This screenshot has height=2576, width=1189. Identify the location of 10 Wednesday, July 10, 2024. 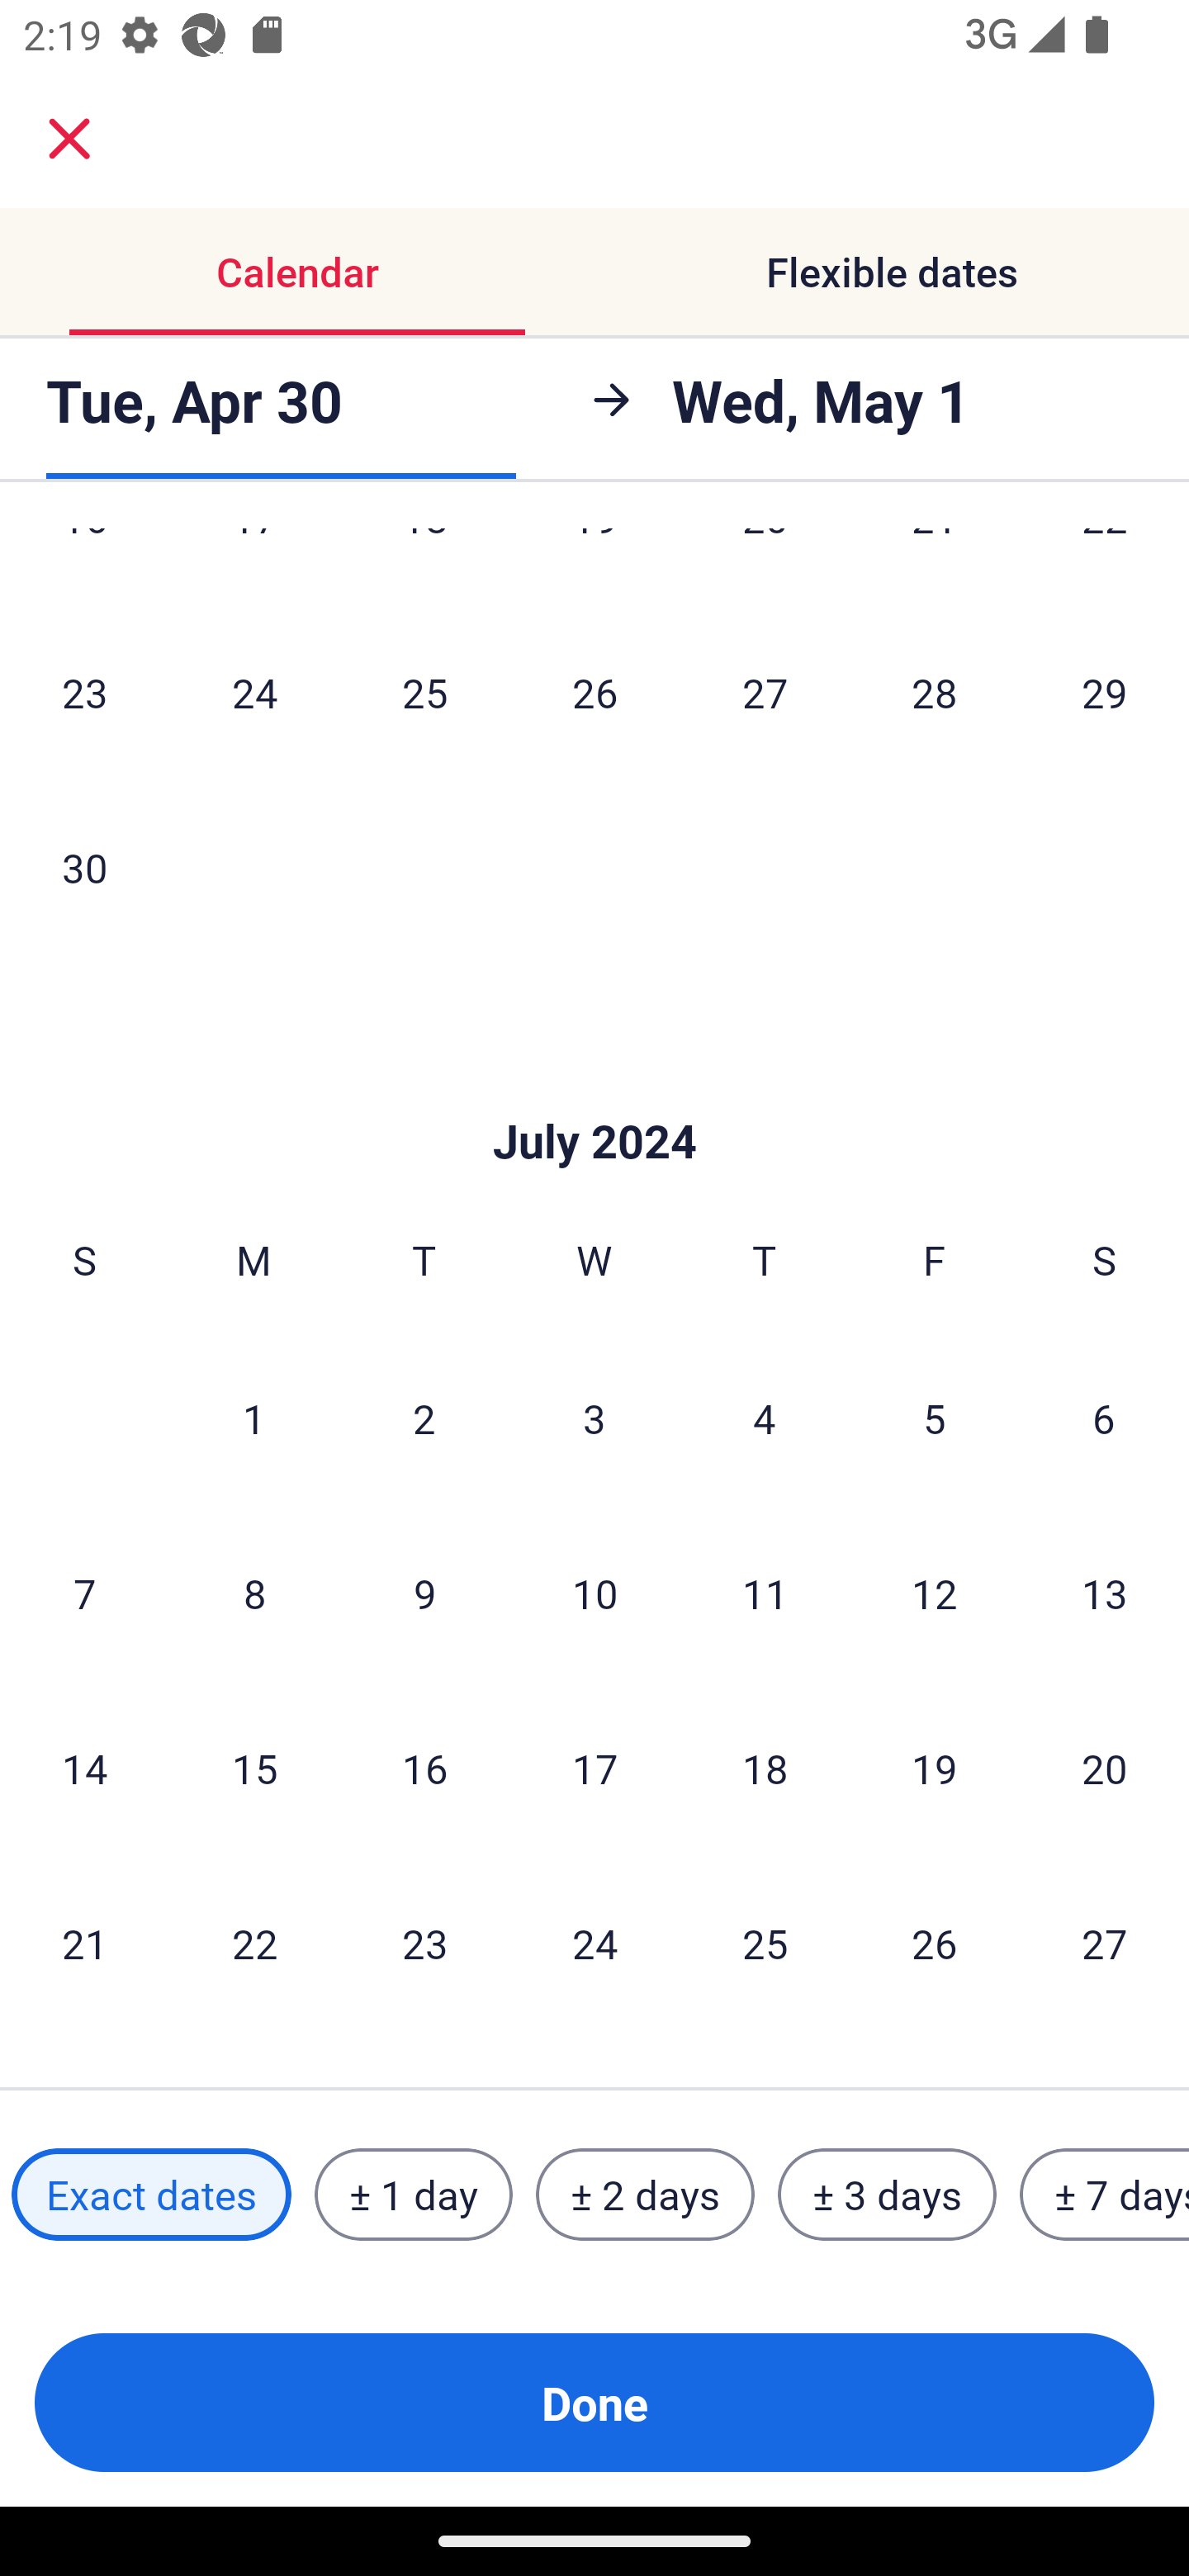
(594, 1593).